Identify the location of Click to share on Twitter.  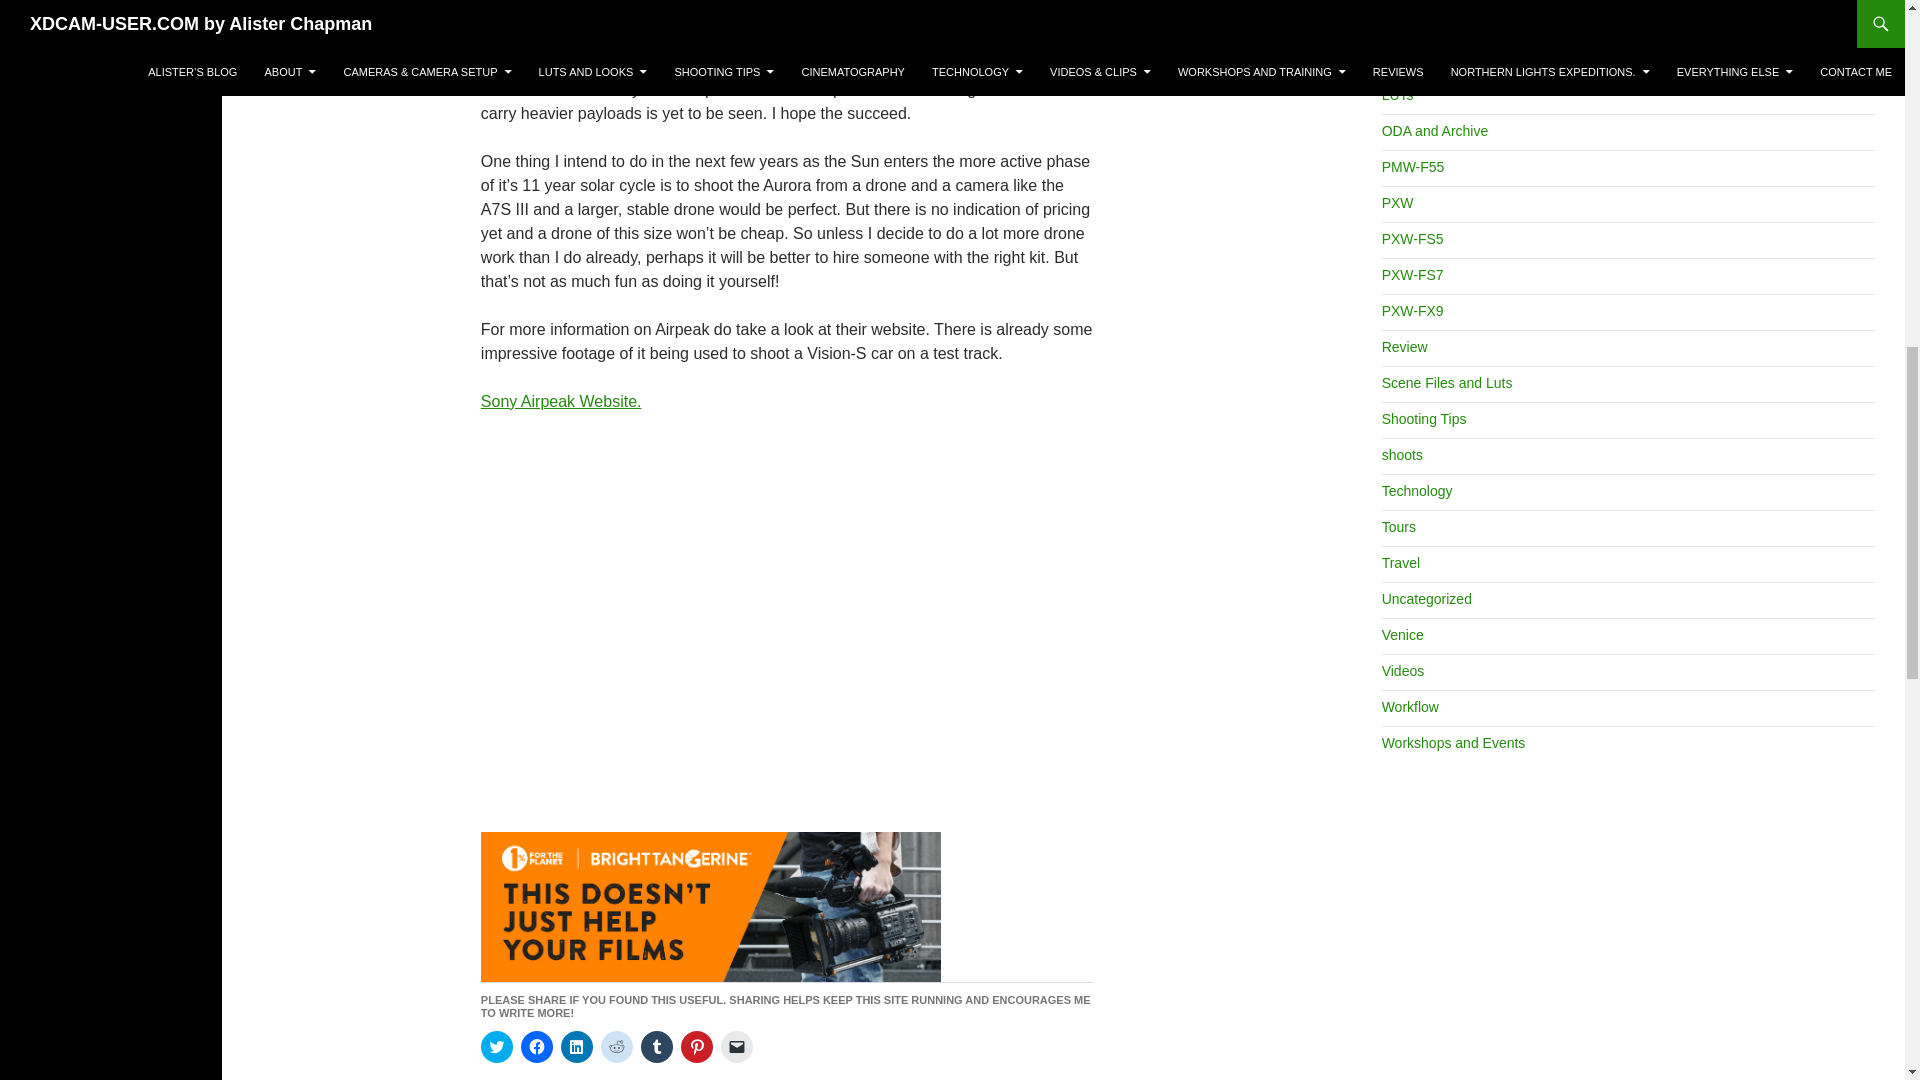
(496, 1046).